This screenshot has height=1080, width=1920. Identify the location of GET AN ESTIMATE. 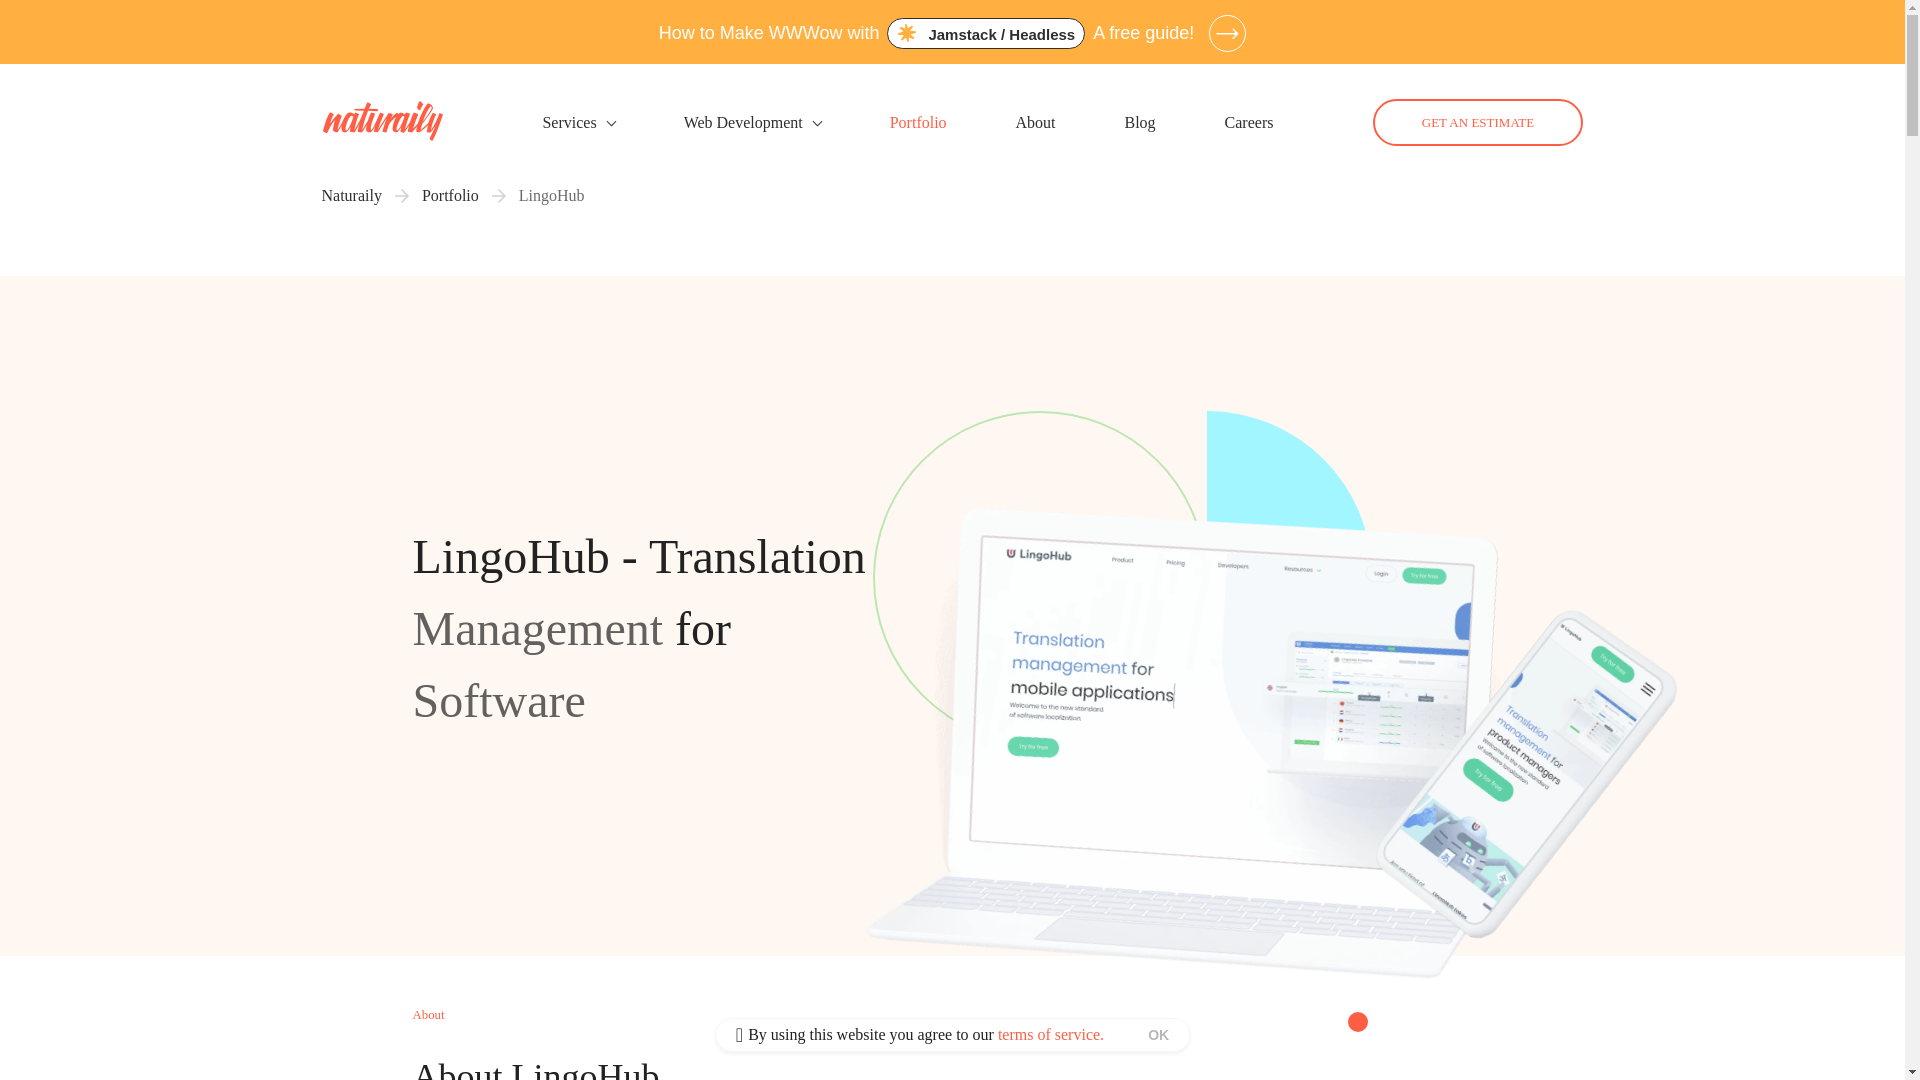
(1477, 122).